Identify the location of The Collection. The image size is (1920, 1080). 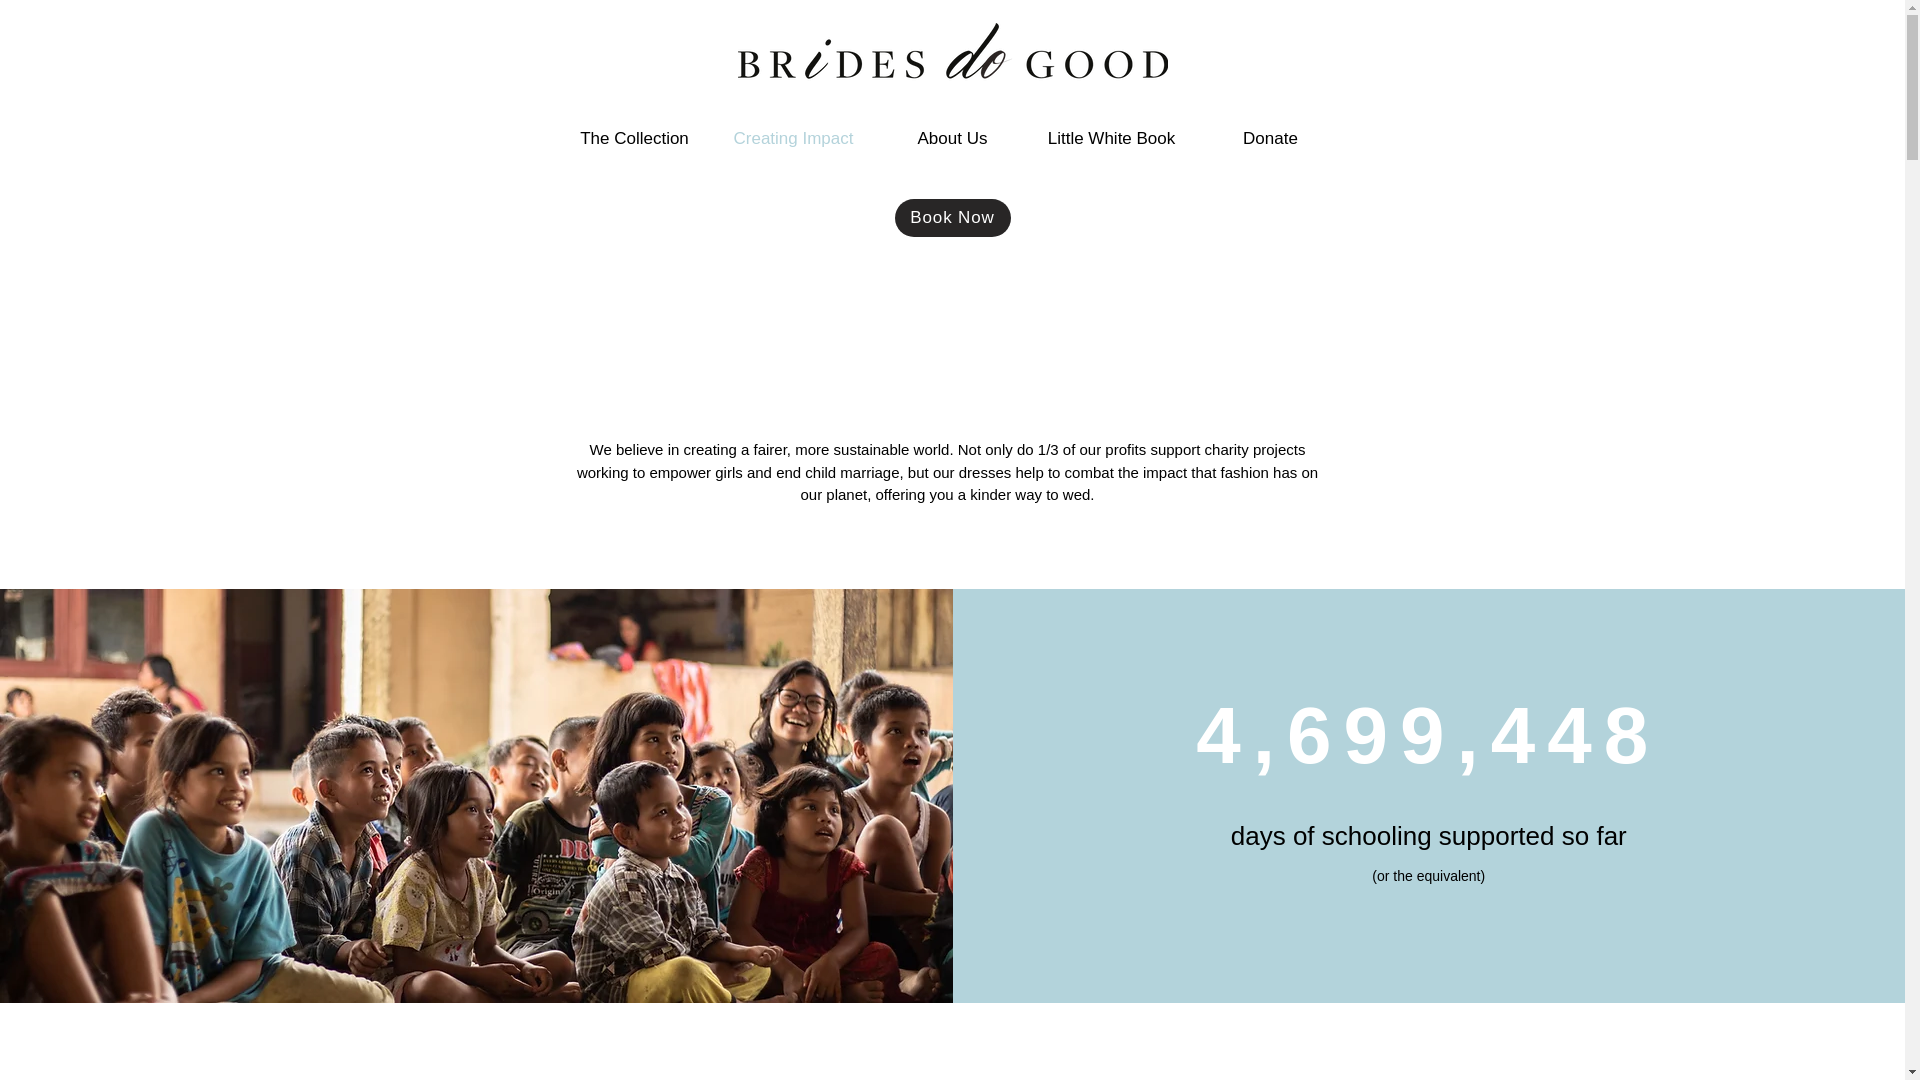
(634, 139).